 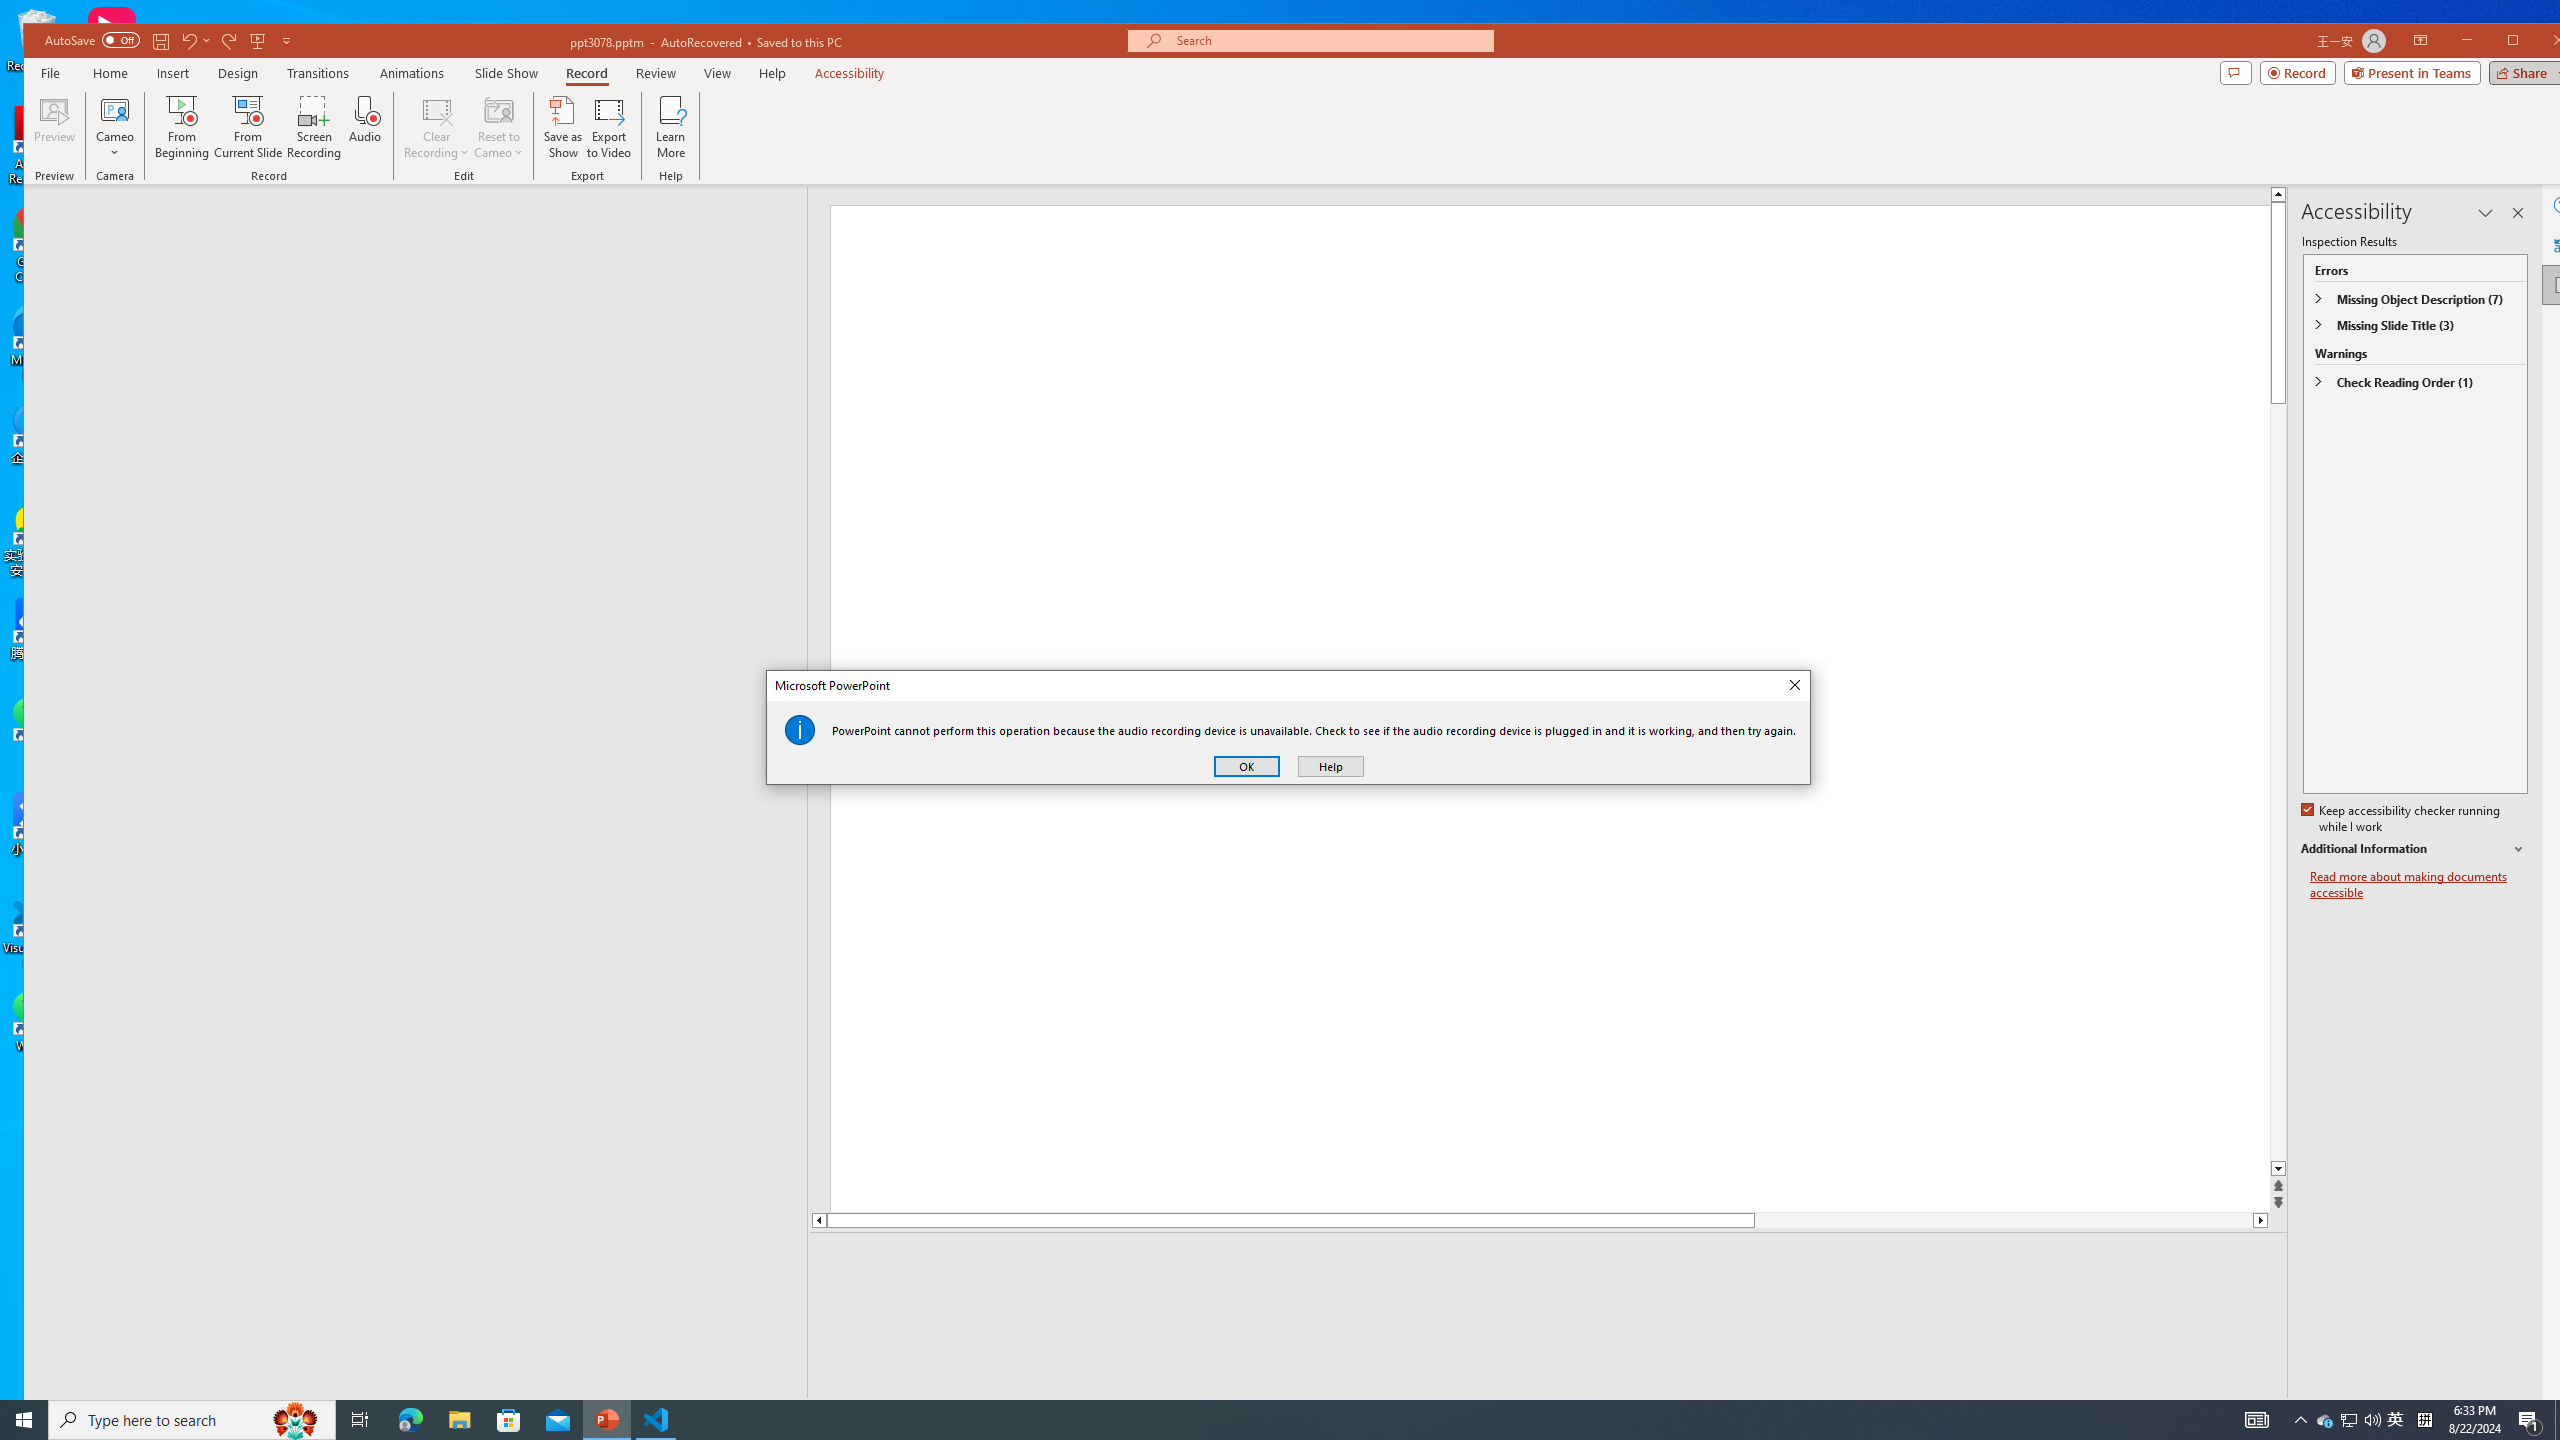 What do you see at coordinates (2557, 1420) in the screenshot?
I see `Show desktop` at bounding box center [2557, 1420].